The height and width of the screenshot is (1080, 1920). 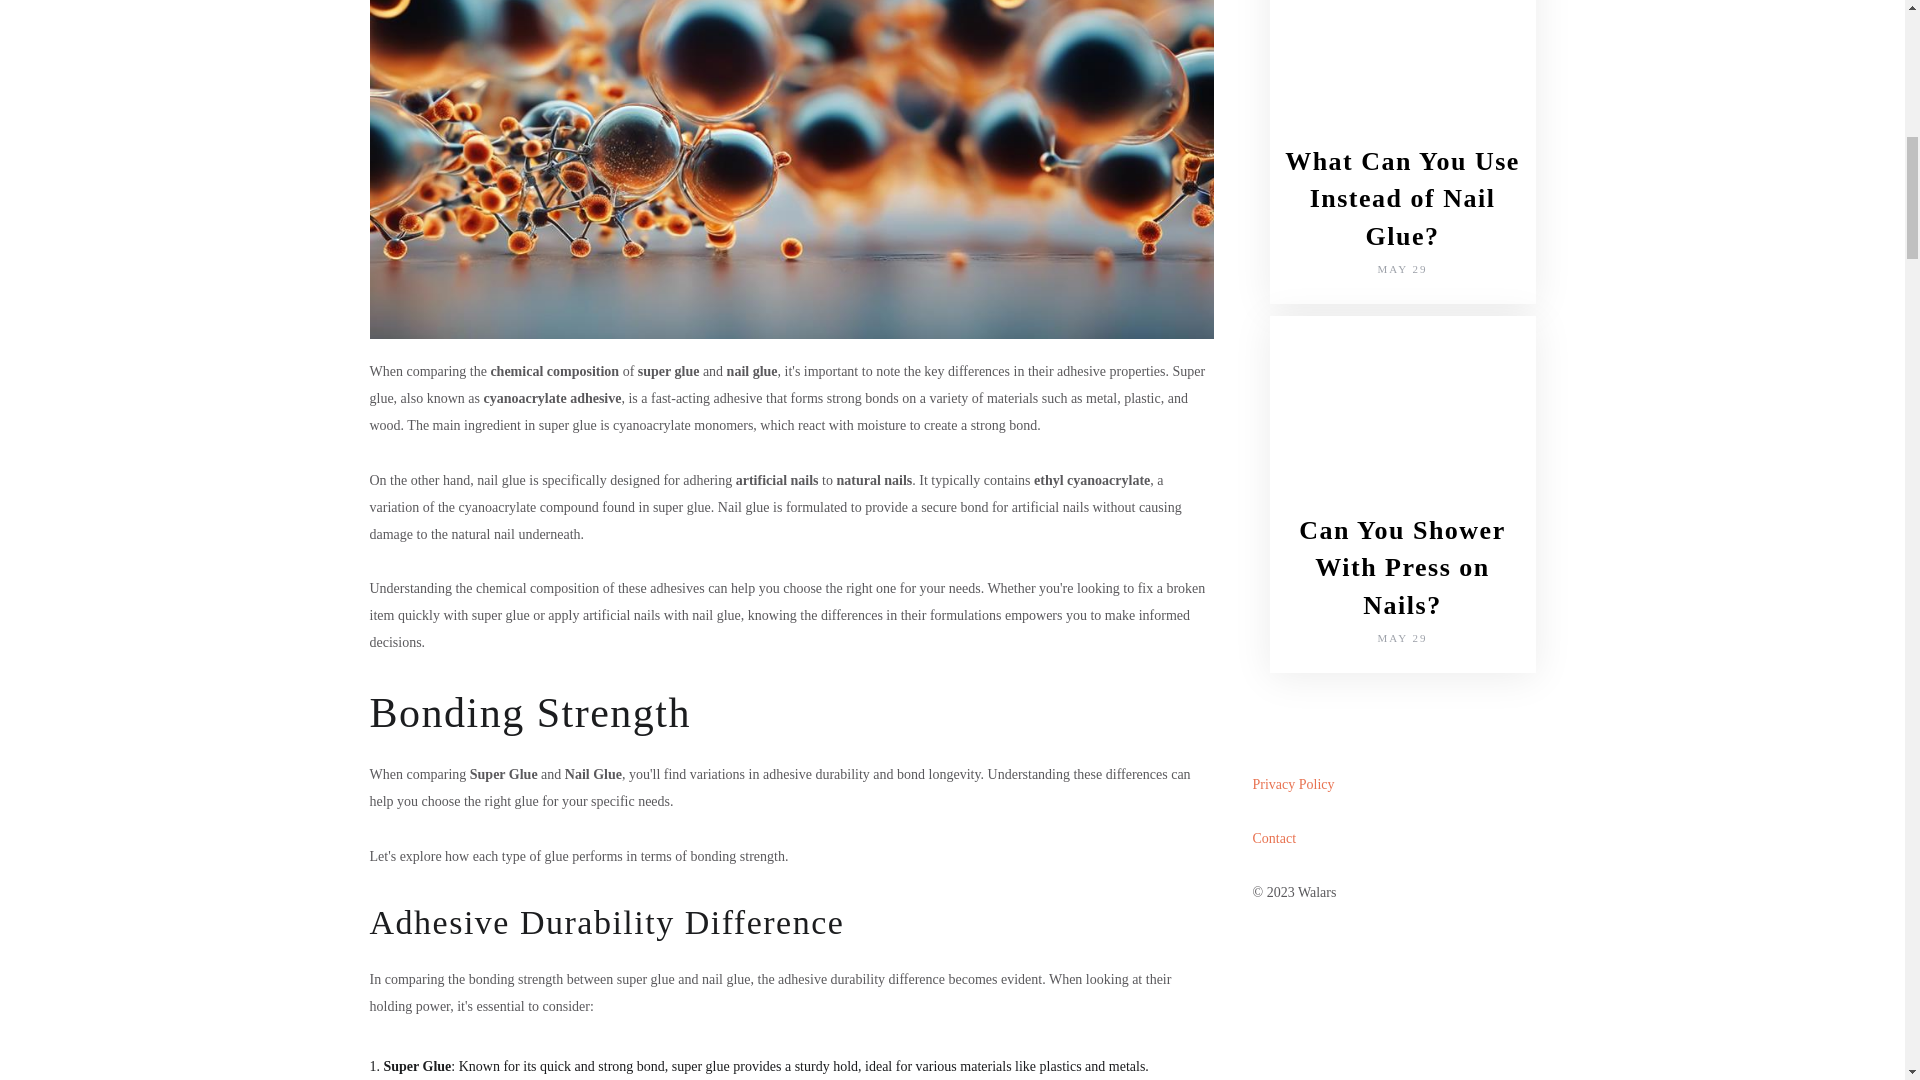 I want to click on Privacy Policy, so click(x=1292, y=784).